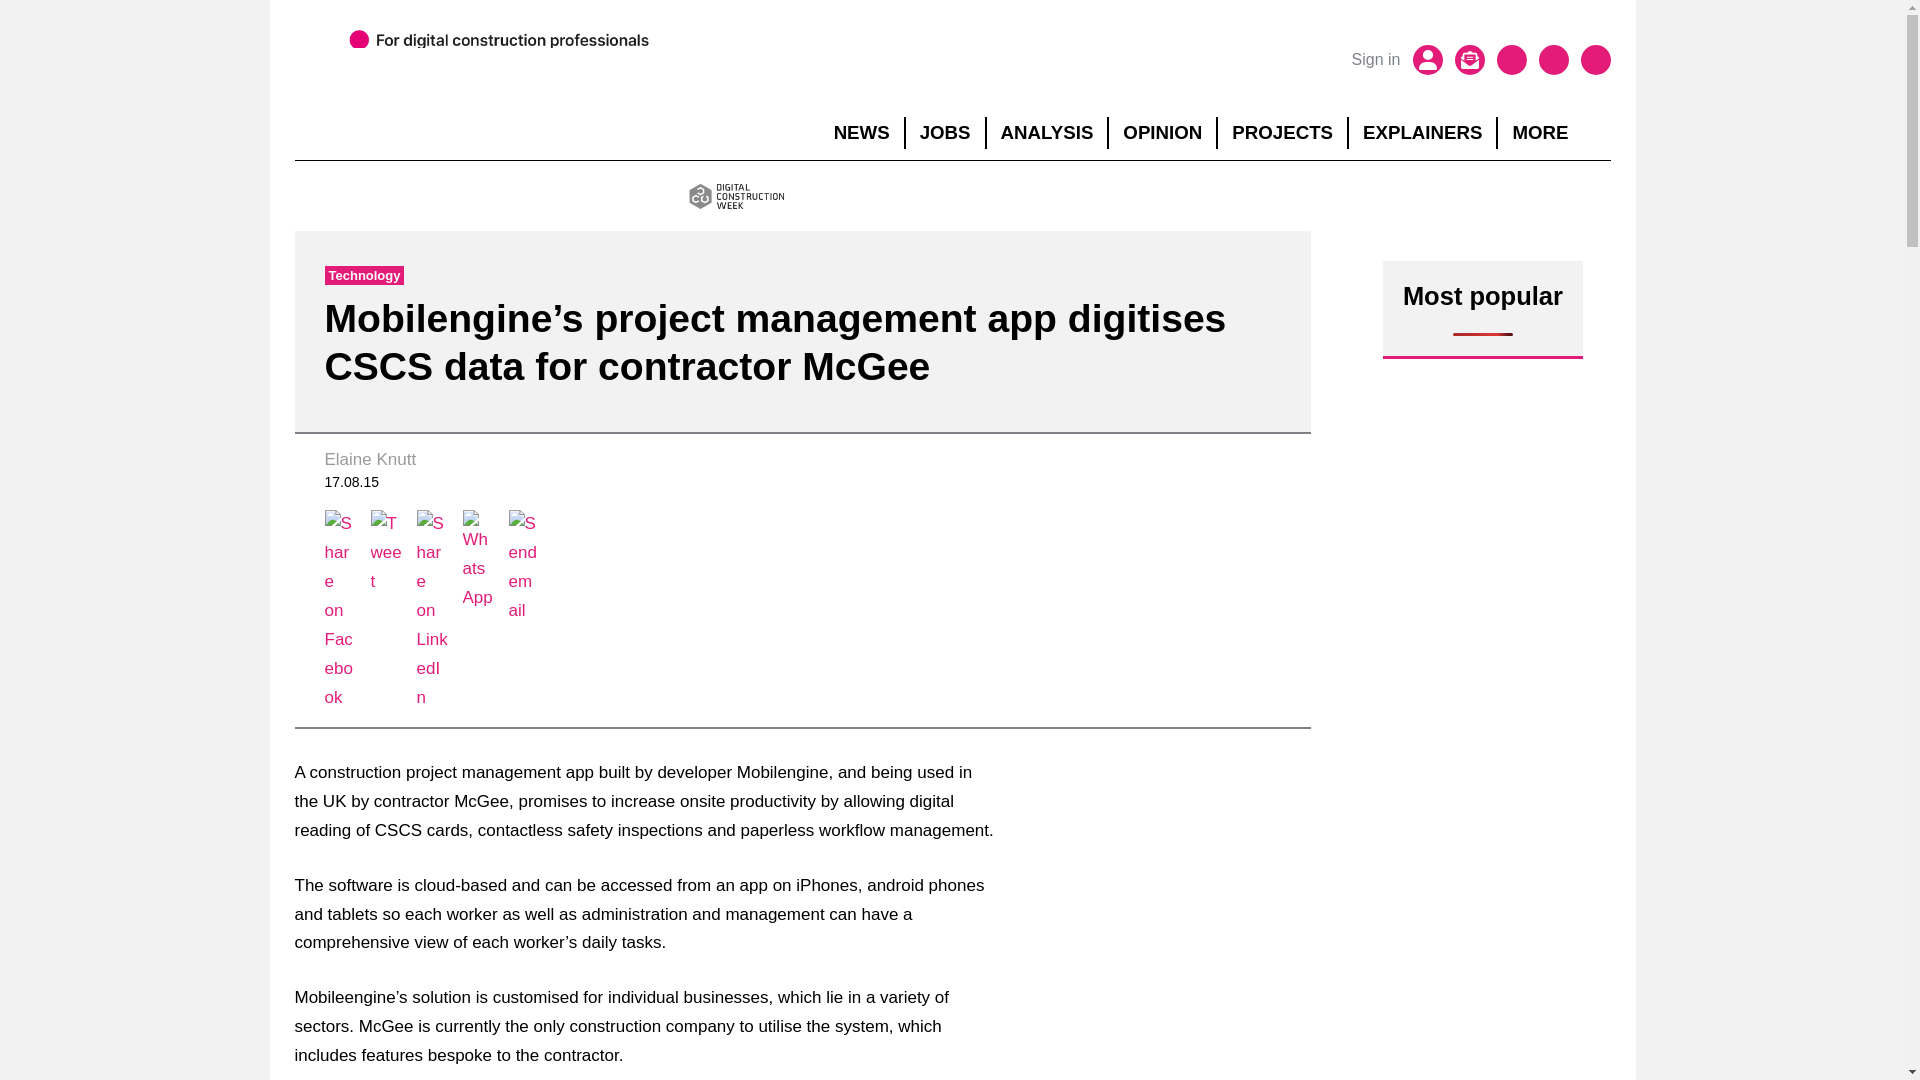 The width and height of the screenshot is (1920, 1080). Describe the element at coordinates (1554, 132) in the screenshot. I see `MORE` at that location.